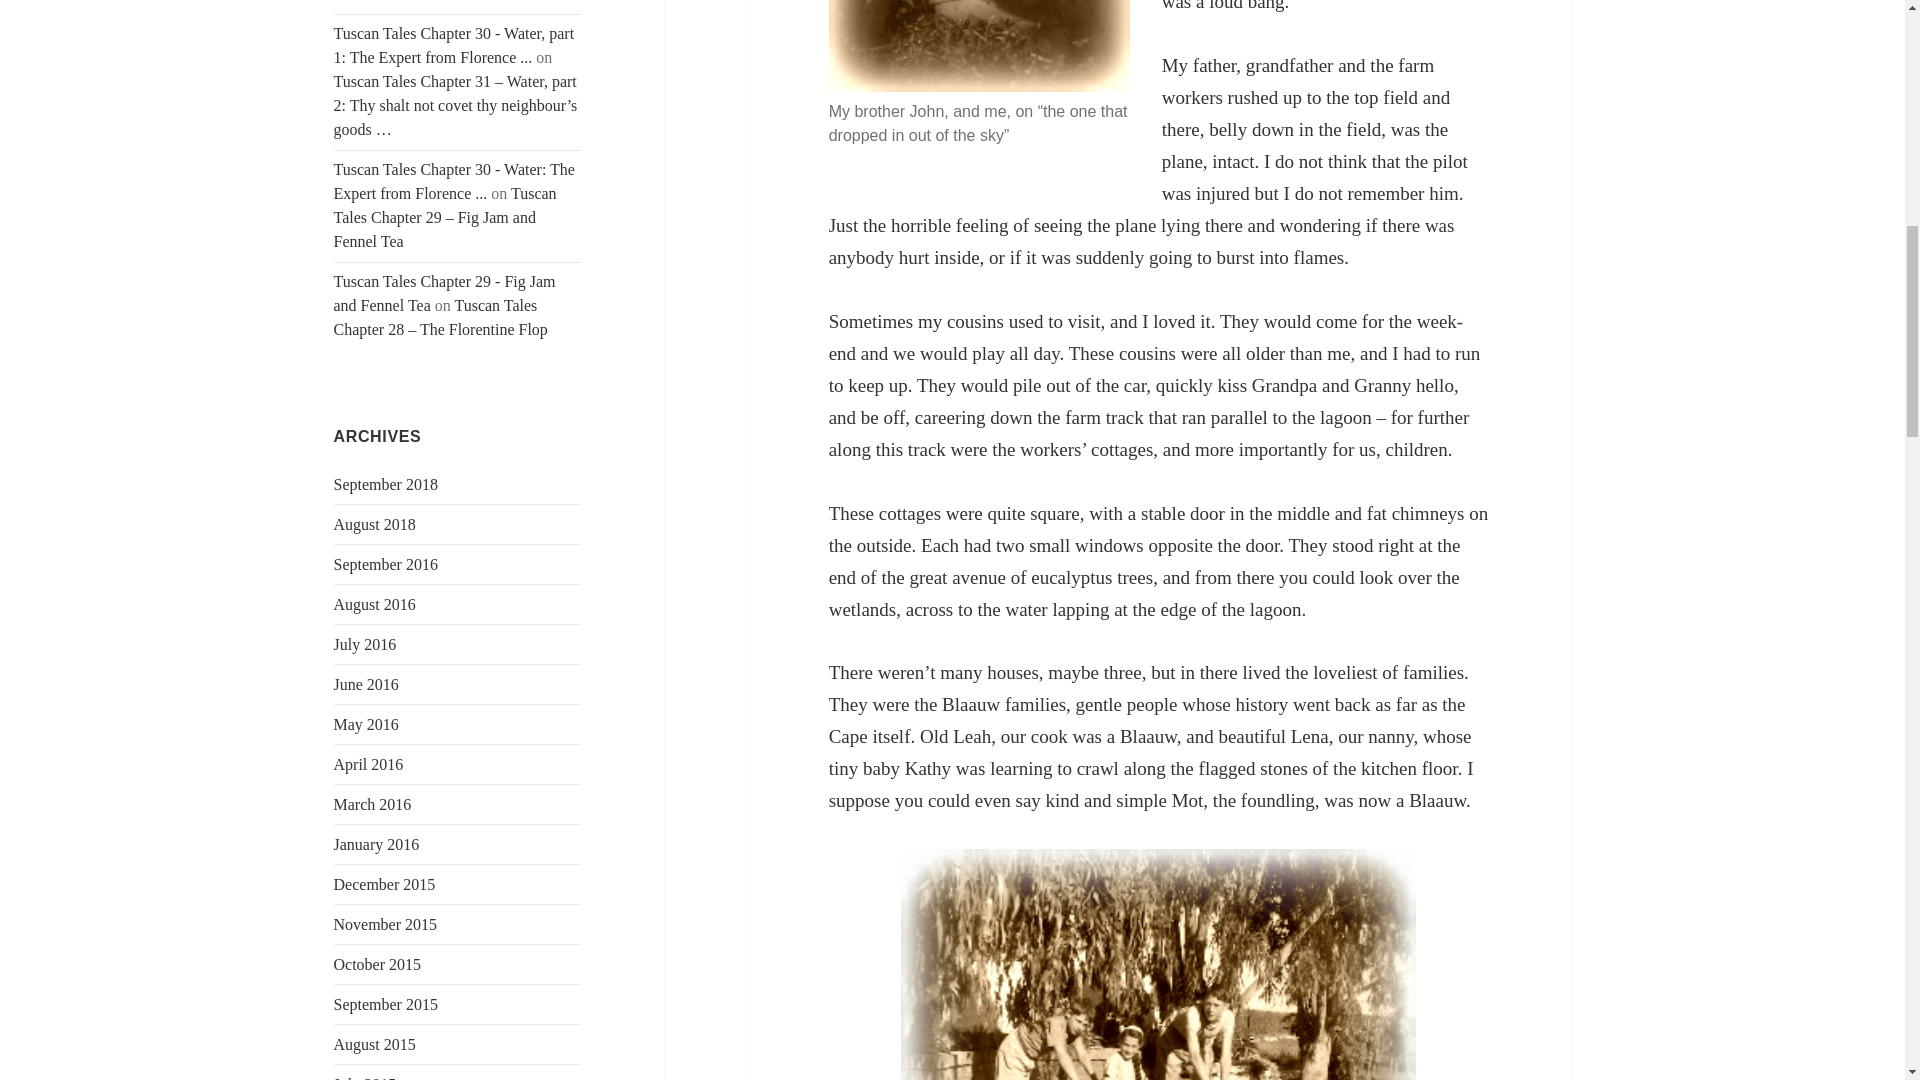 The height and width of the screenshot is (1080, 1920). What do you see at coordinates (366, 684) in the screenshot?
I see `June 2016` at bounding box center [366, 684].